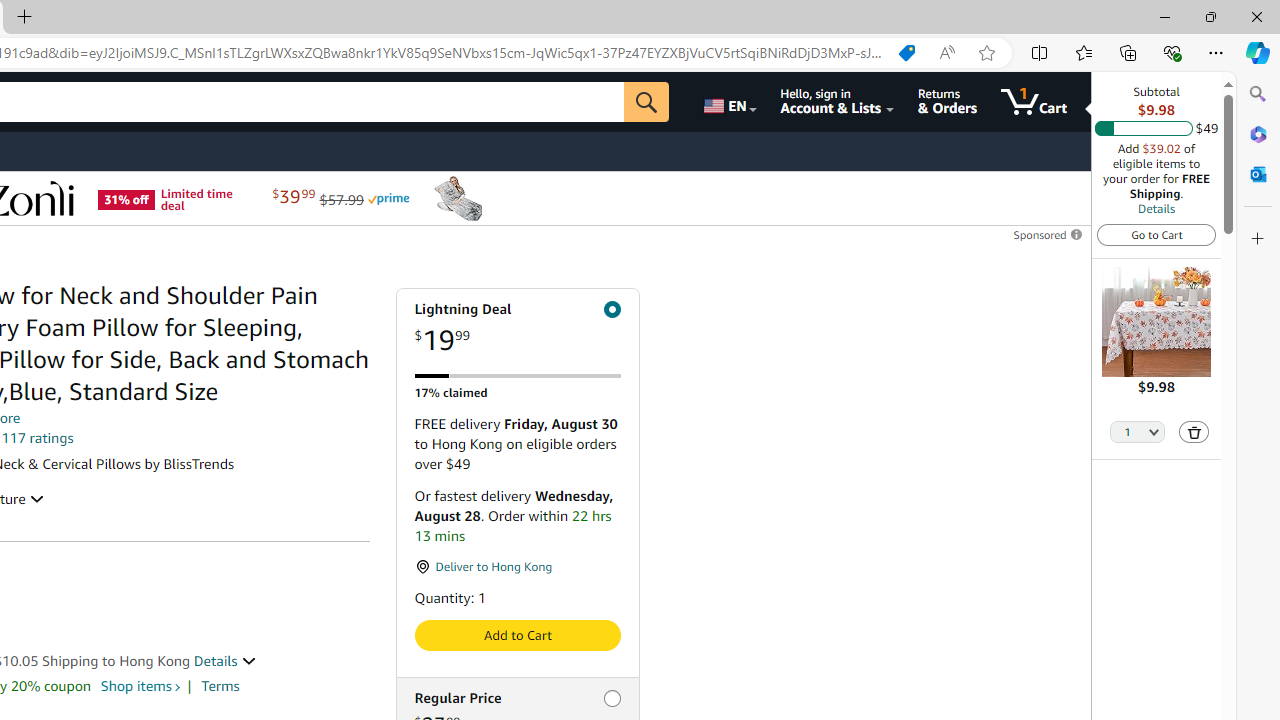 The height and width of the screenshot is (720, 1280). I want to click on 1 item in cart, so click(1034, 102).